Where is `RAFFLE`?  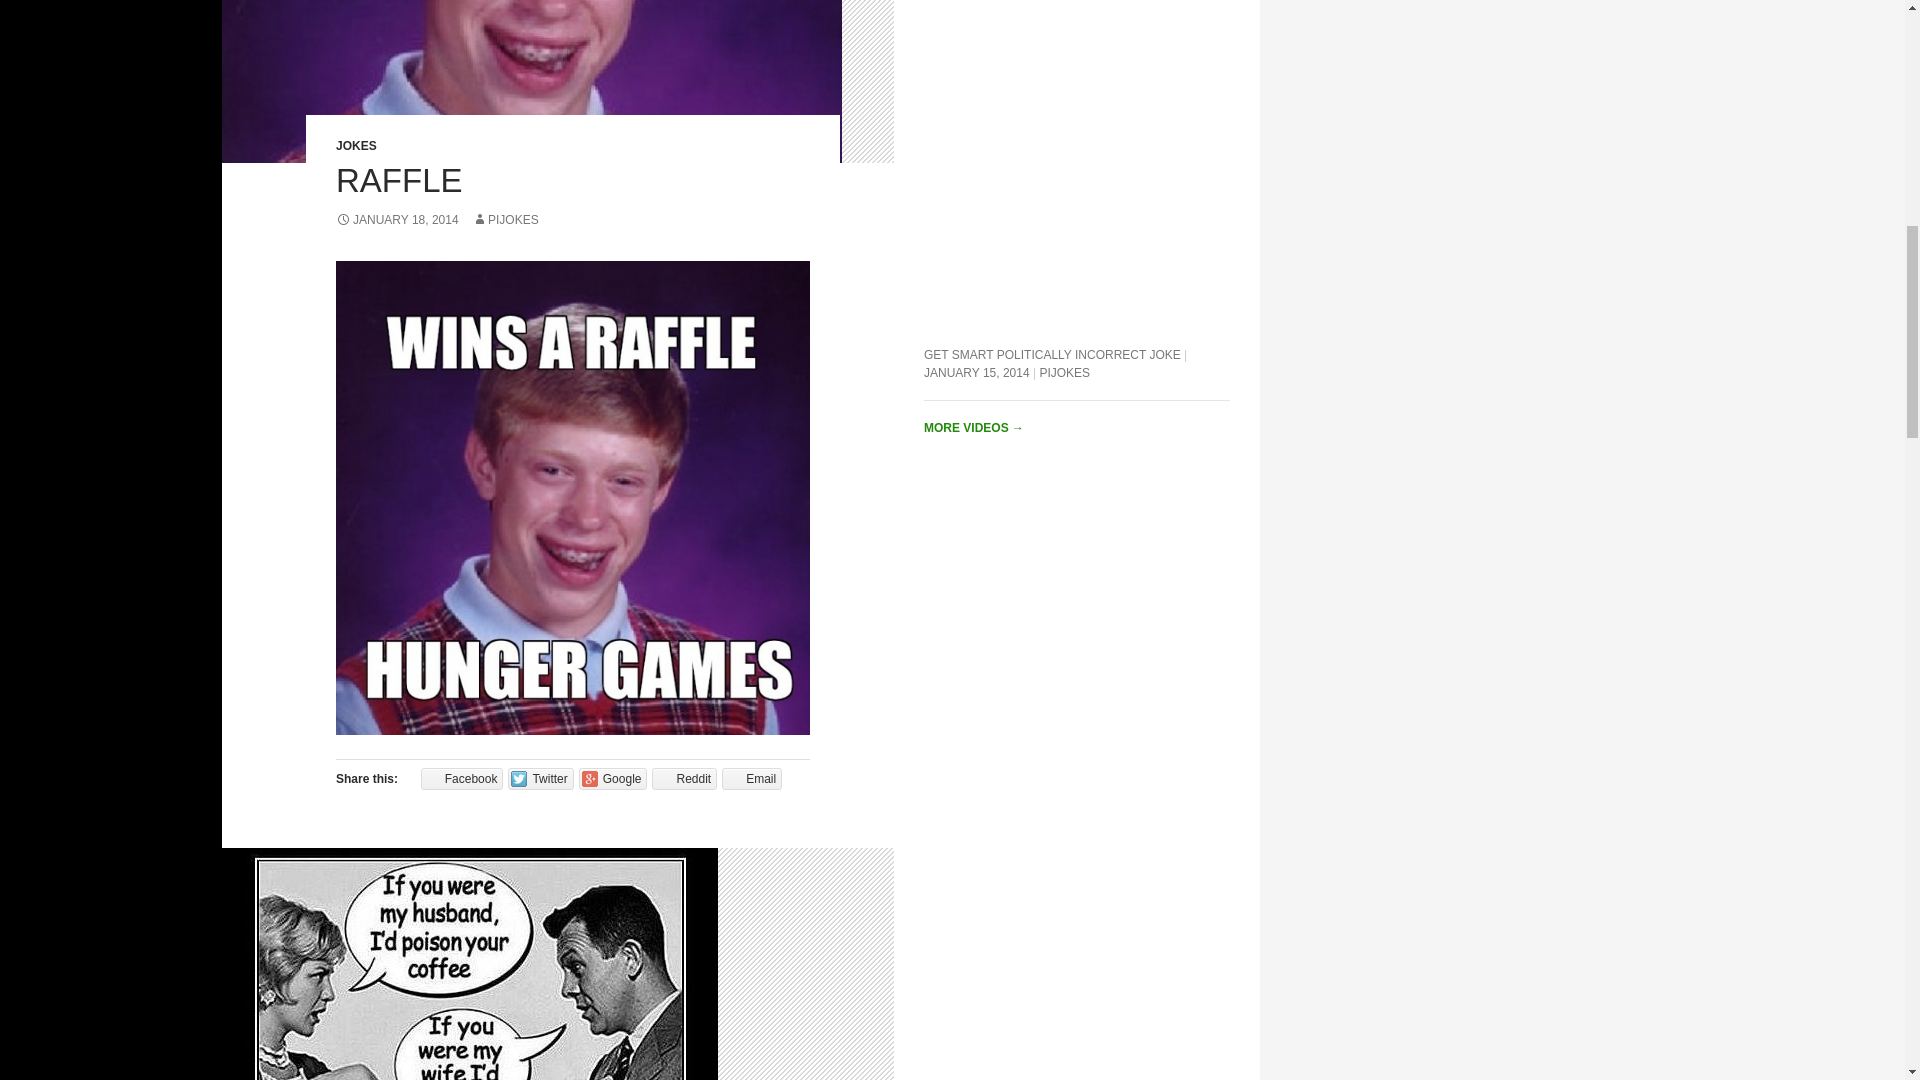 RAFFLE is located at coordinates (399, 180).